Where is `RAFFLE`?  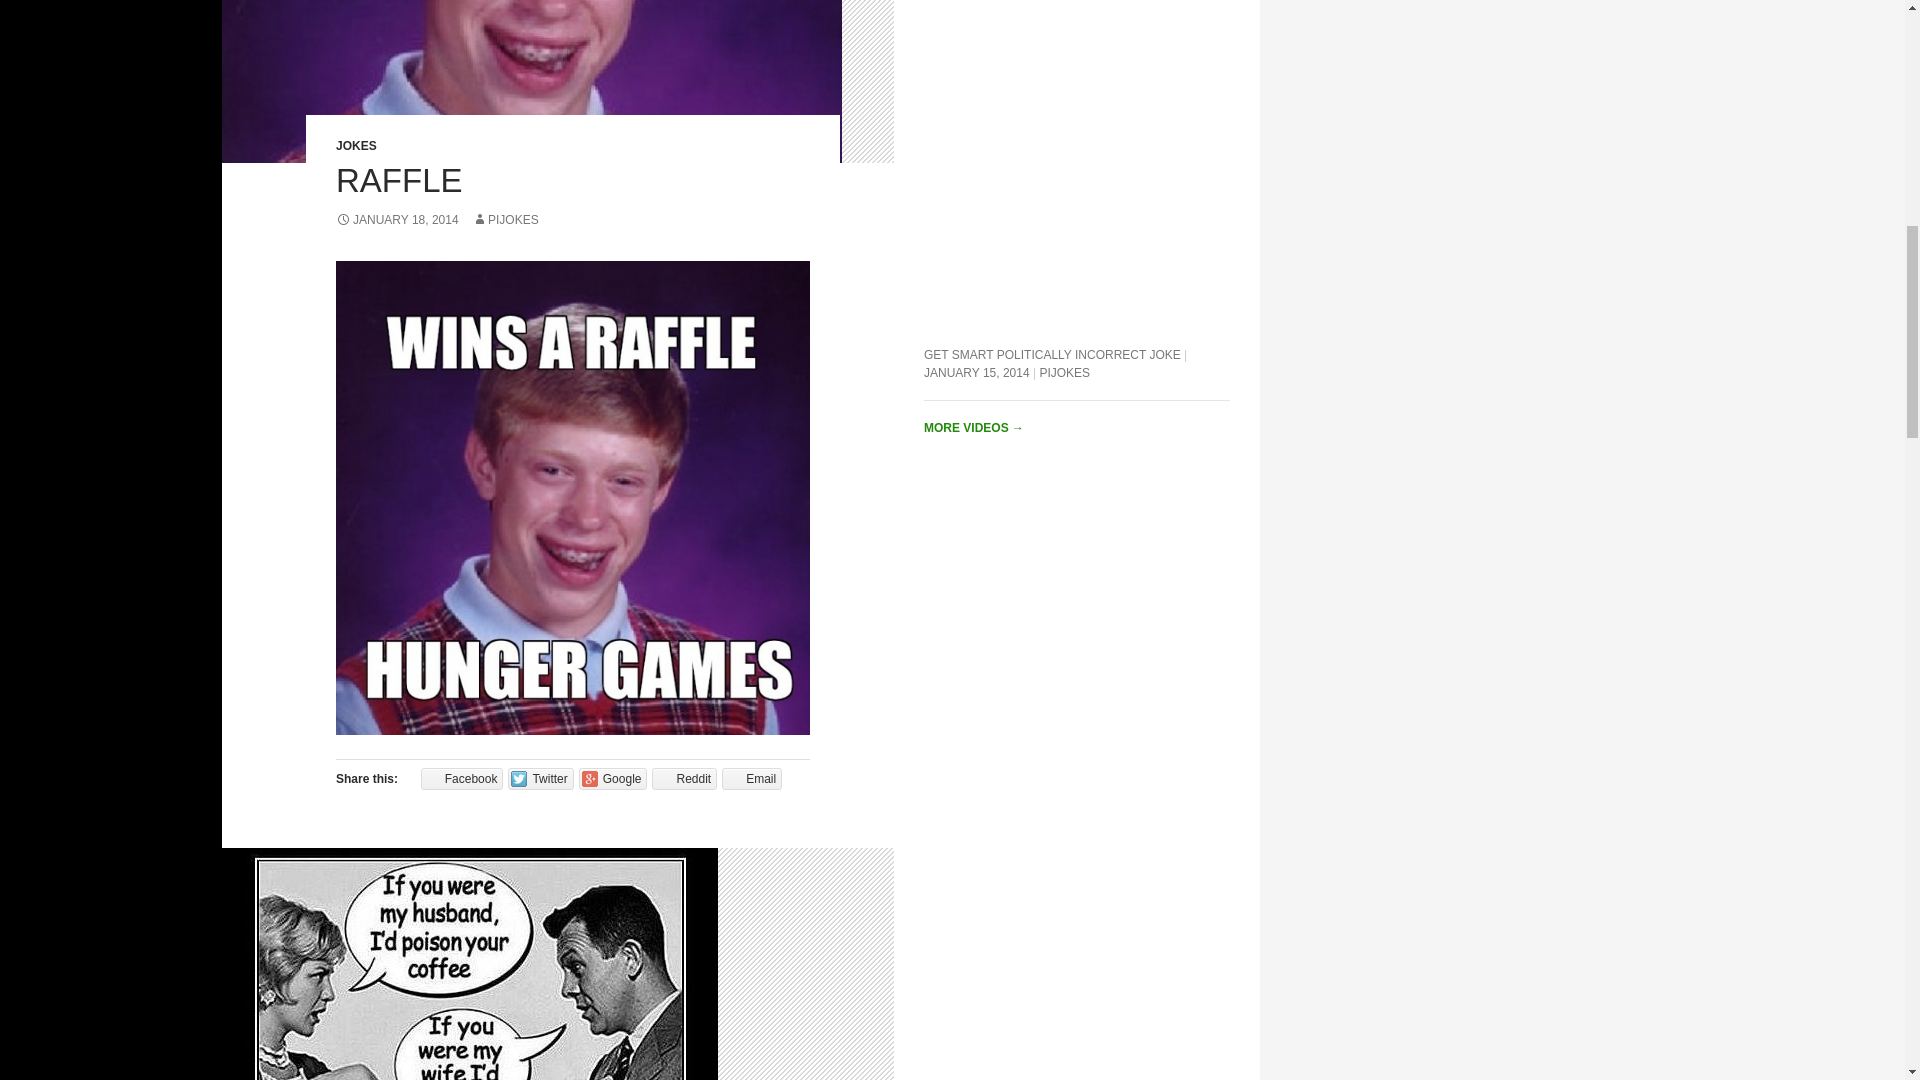 RAFFLE is located at coordinates (399, 180).